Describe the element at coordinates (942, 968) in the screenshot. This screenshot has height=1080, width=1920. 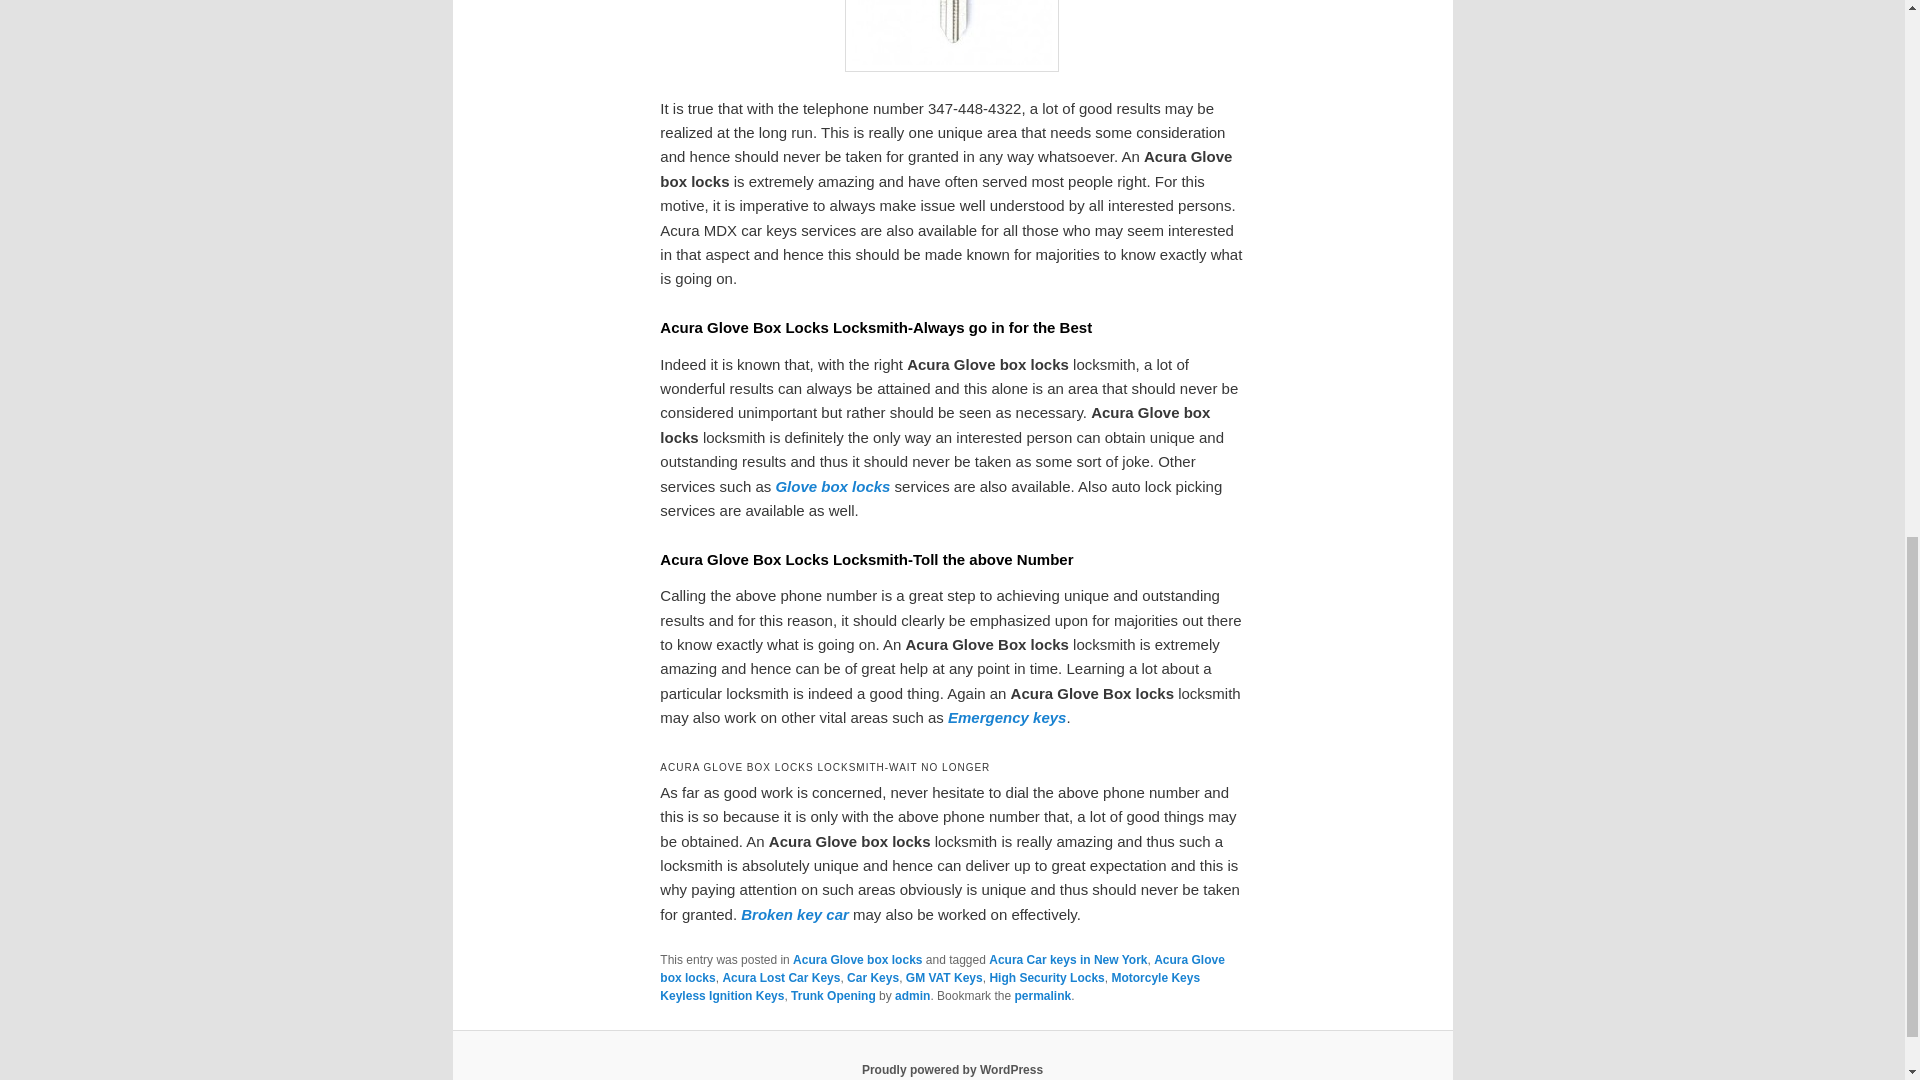
I see `Acura Glove box locks` at that location.